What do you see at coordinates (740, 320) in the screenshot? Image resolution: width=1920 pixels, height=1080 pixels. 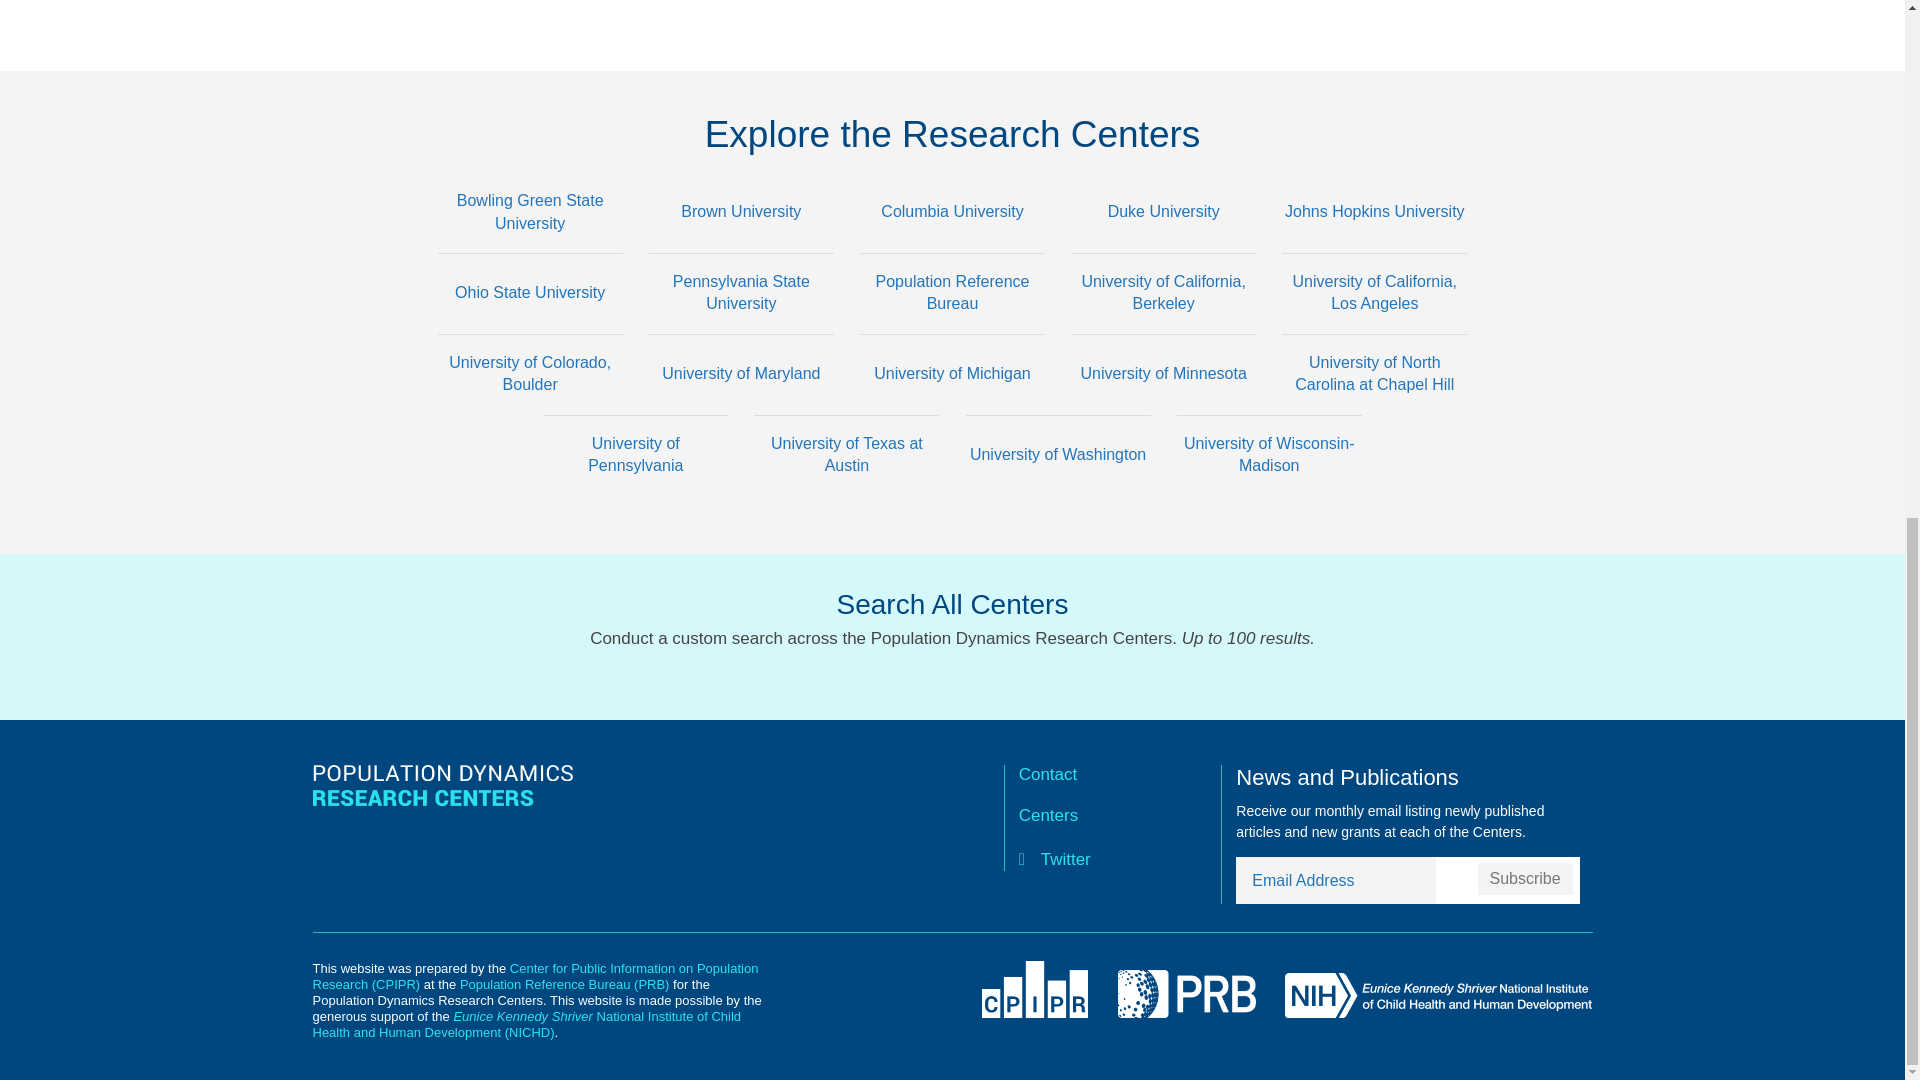 I see `Pennsylvania State University` at bounding box center [740, 320].